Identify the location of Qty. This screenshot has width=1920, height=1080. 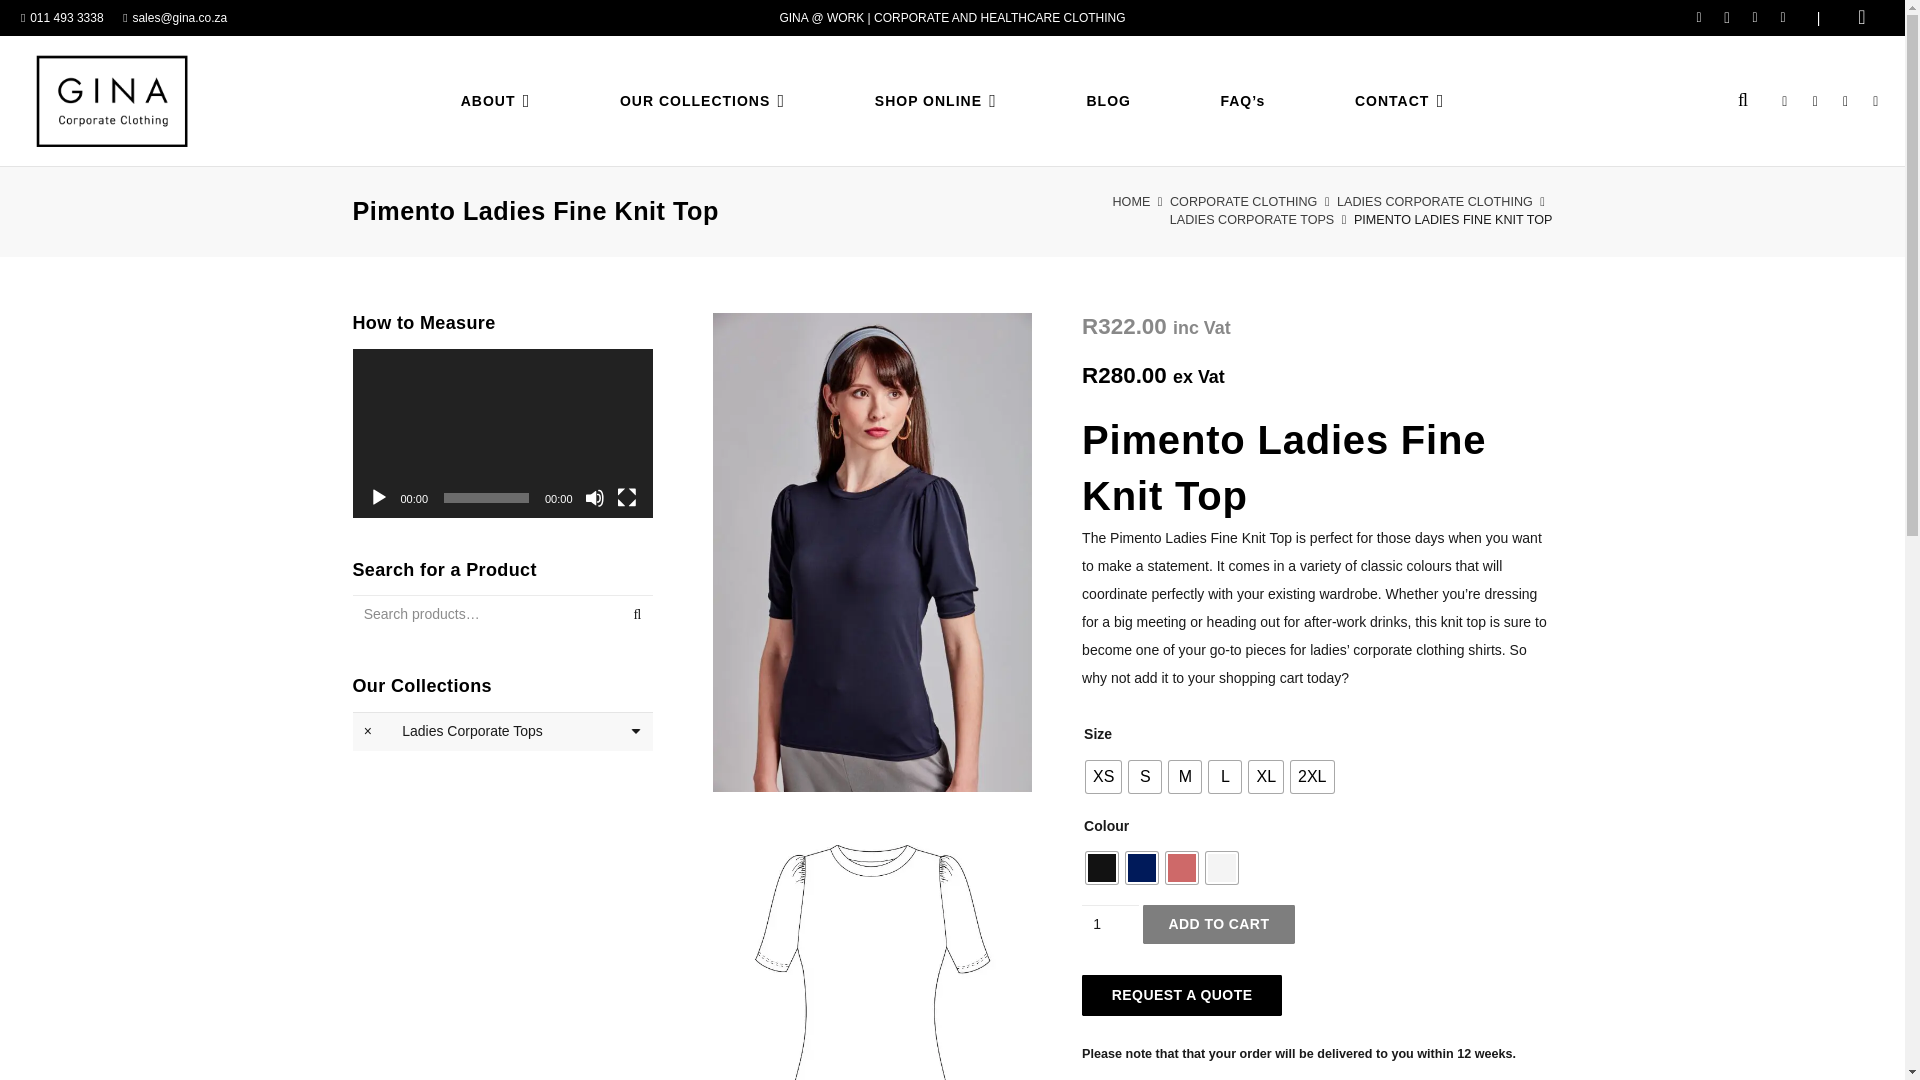
(1110, 924).